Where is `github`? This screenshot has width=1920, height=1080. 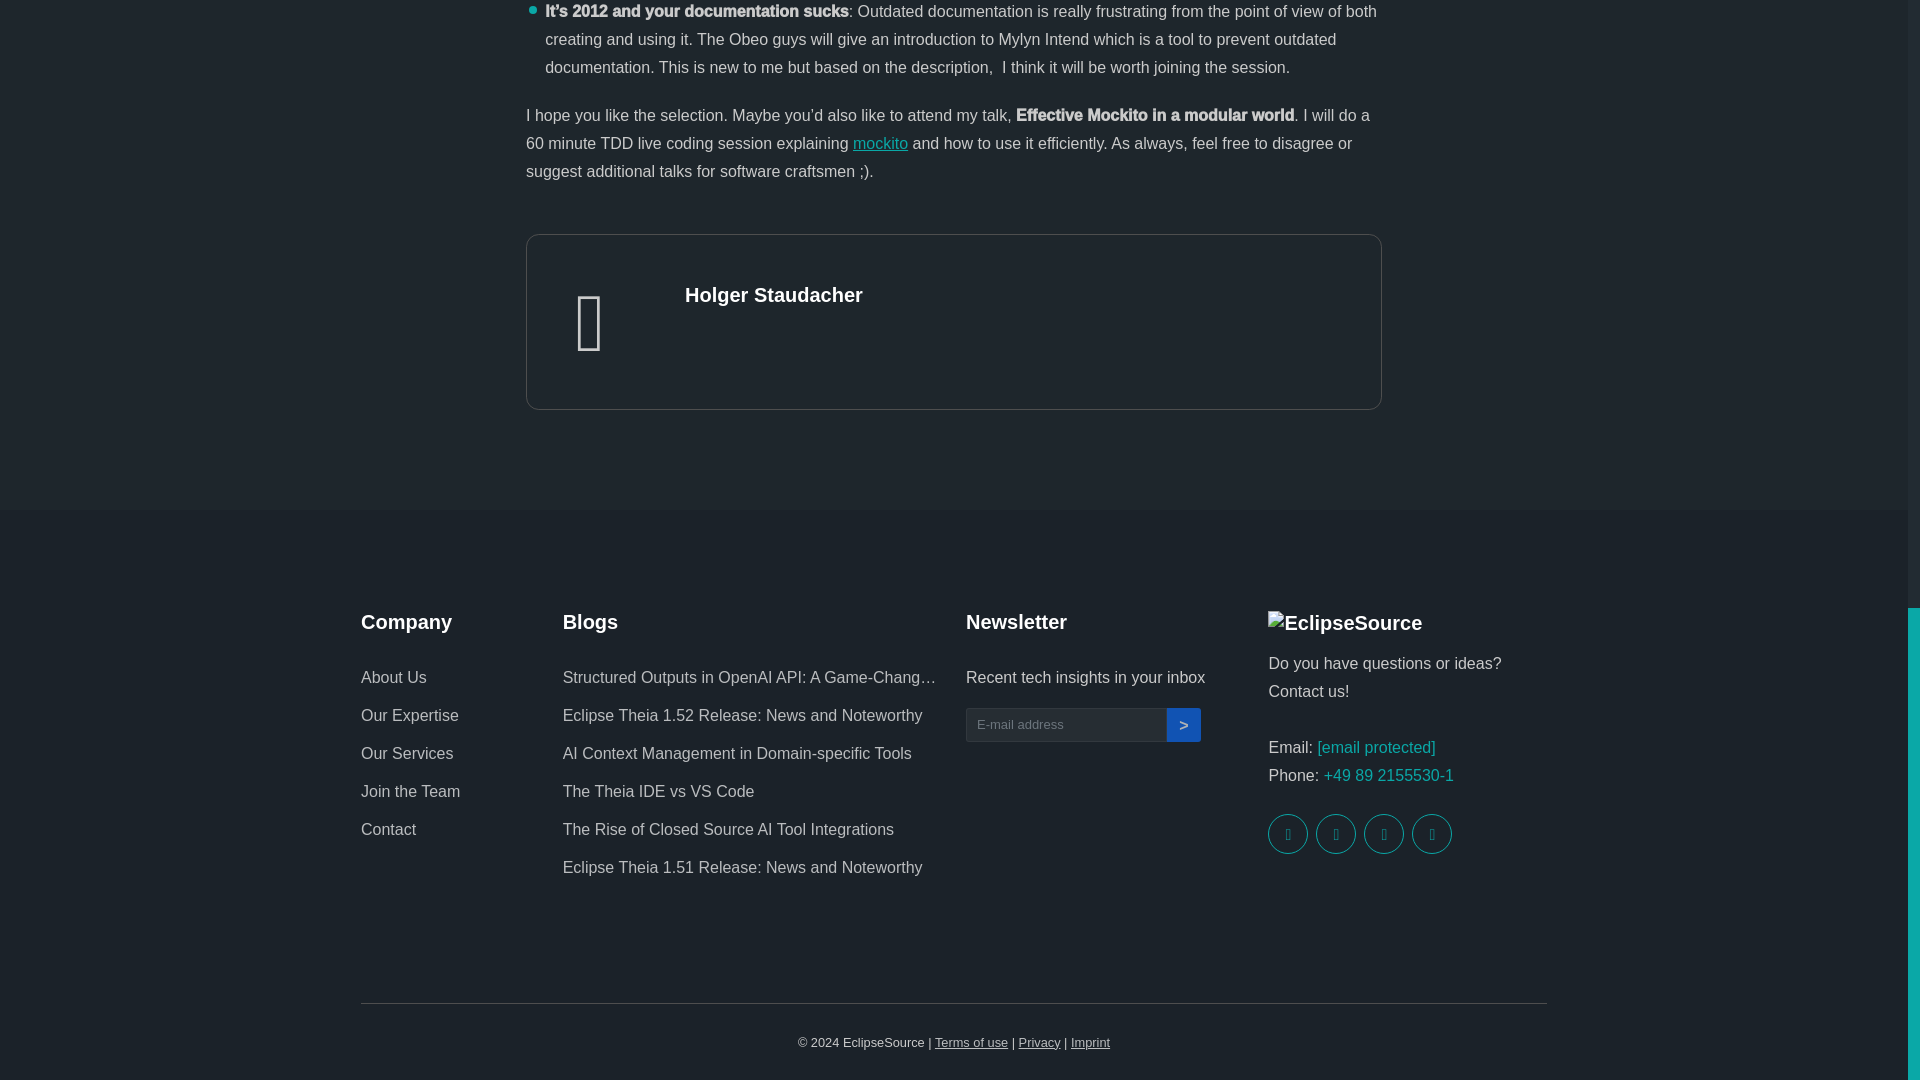
github is located at coordinates (1383, 834).